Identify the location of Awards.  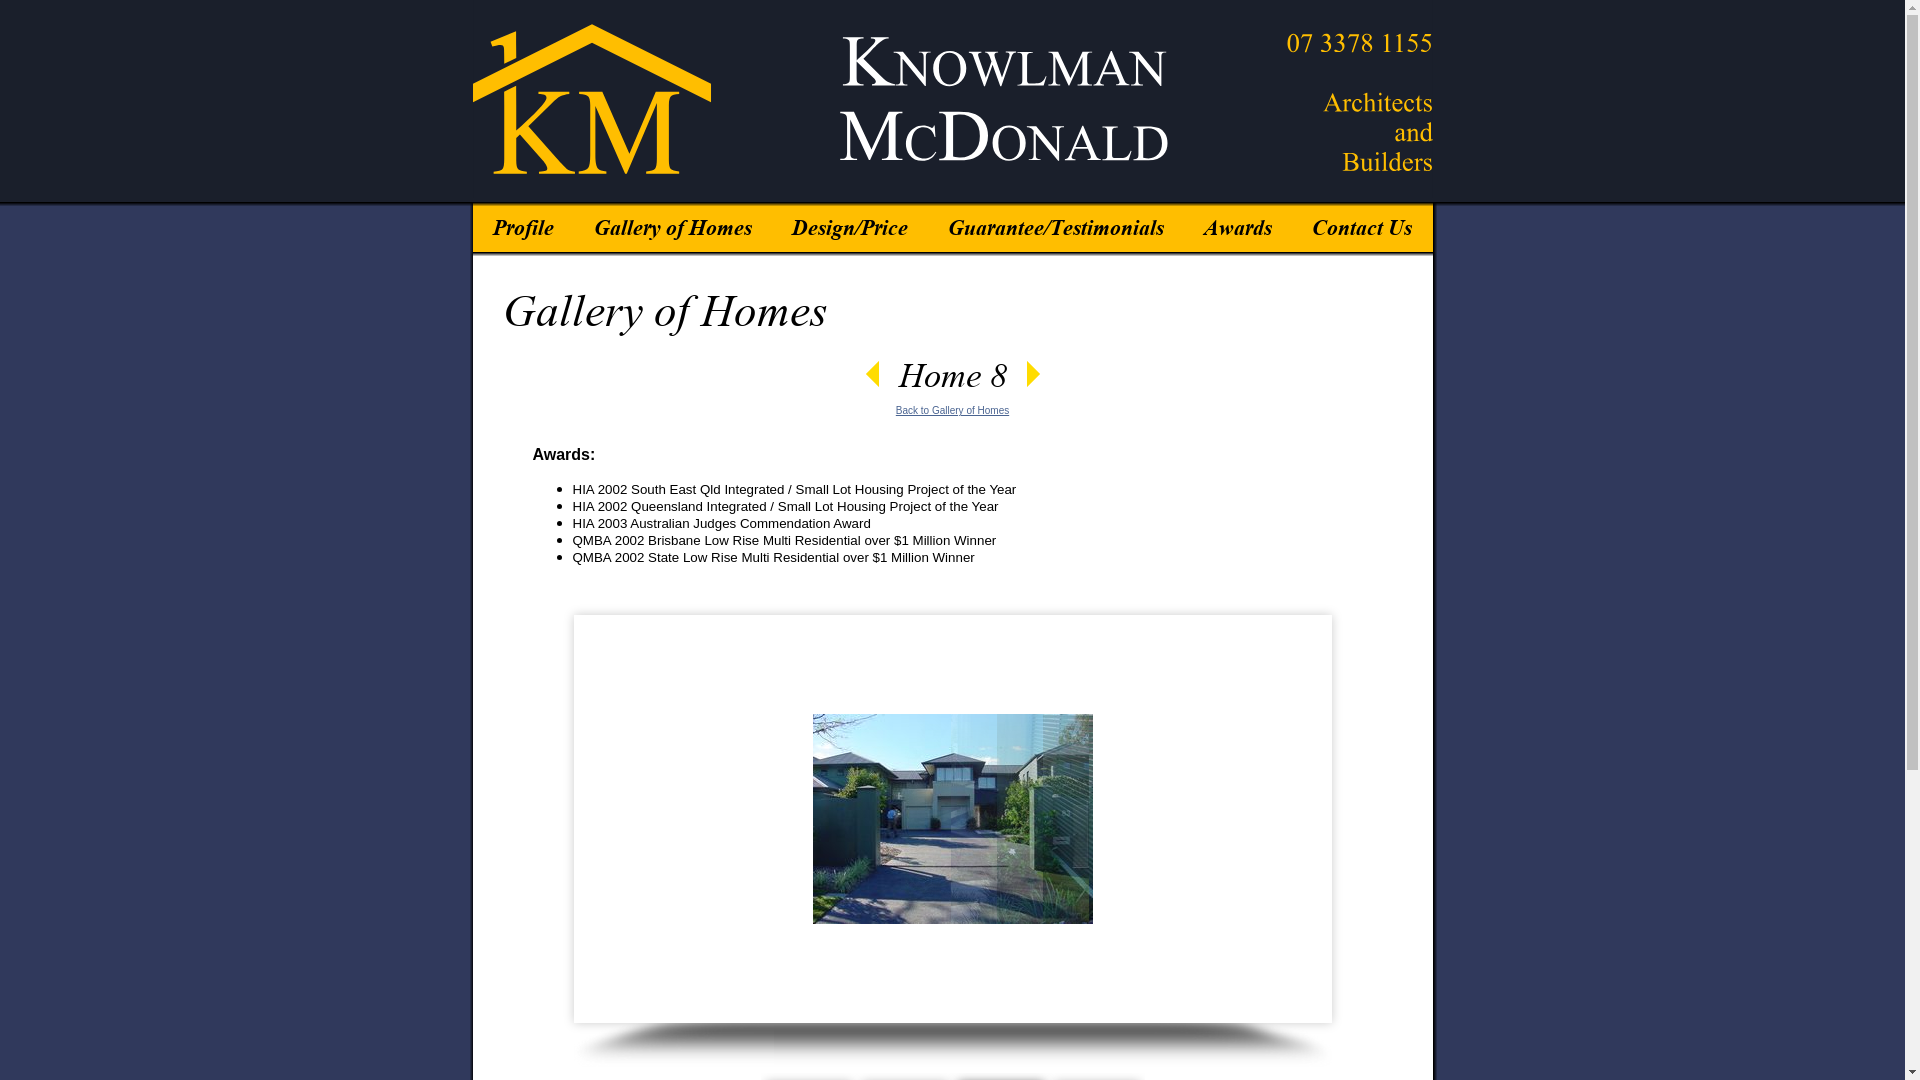
(1238, 221).